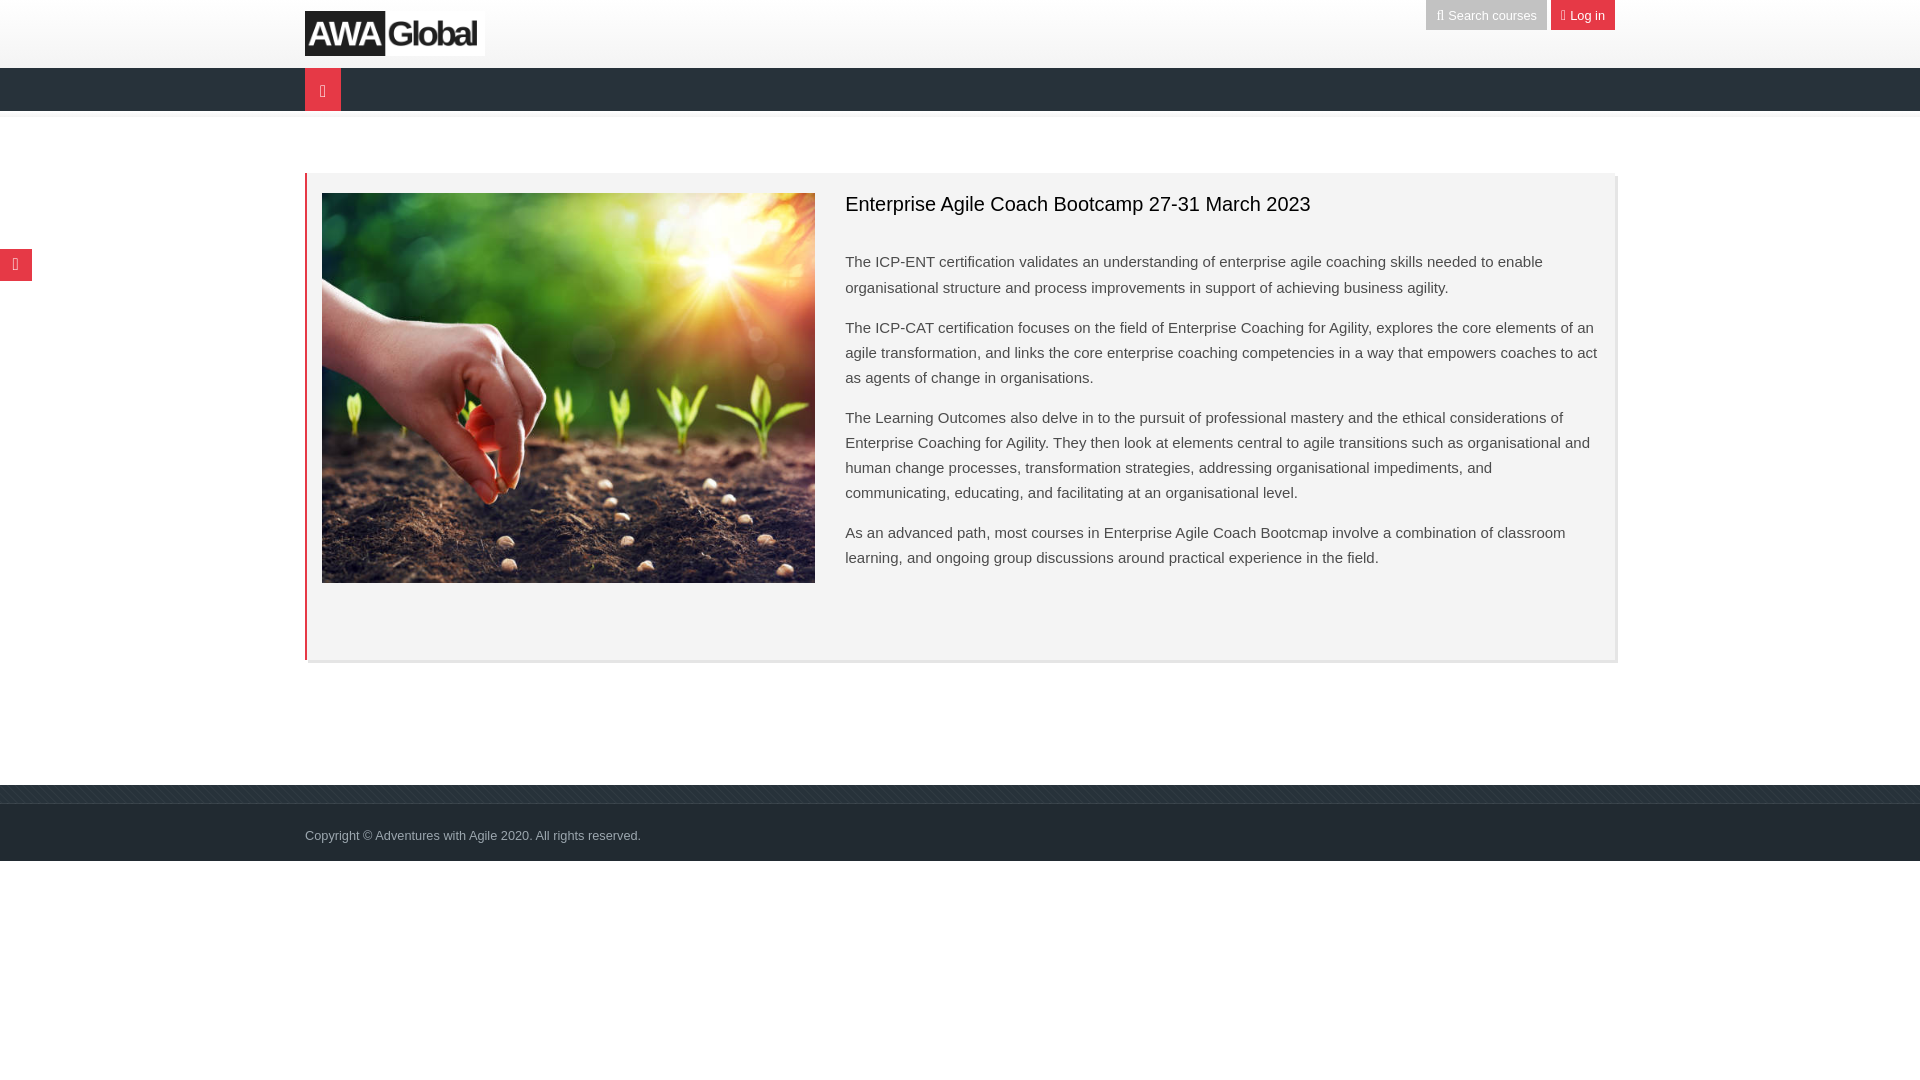 Image resolution: width=1920 pixels, height=1080 pixels. What do you see at coordinates (1582, 15) in the screenshot?
I see `Log in` at bounding box center [1582, 15].